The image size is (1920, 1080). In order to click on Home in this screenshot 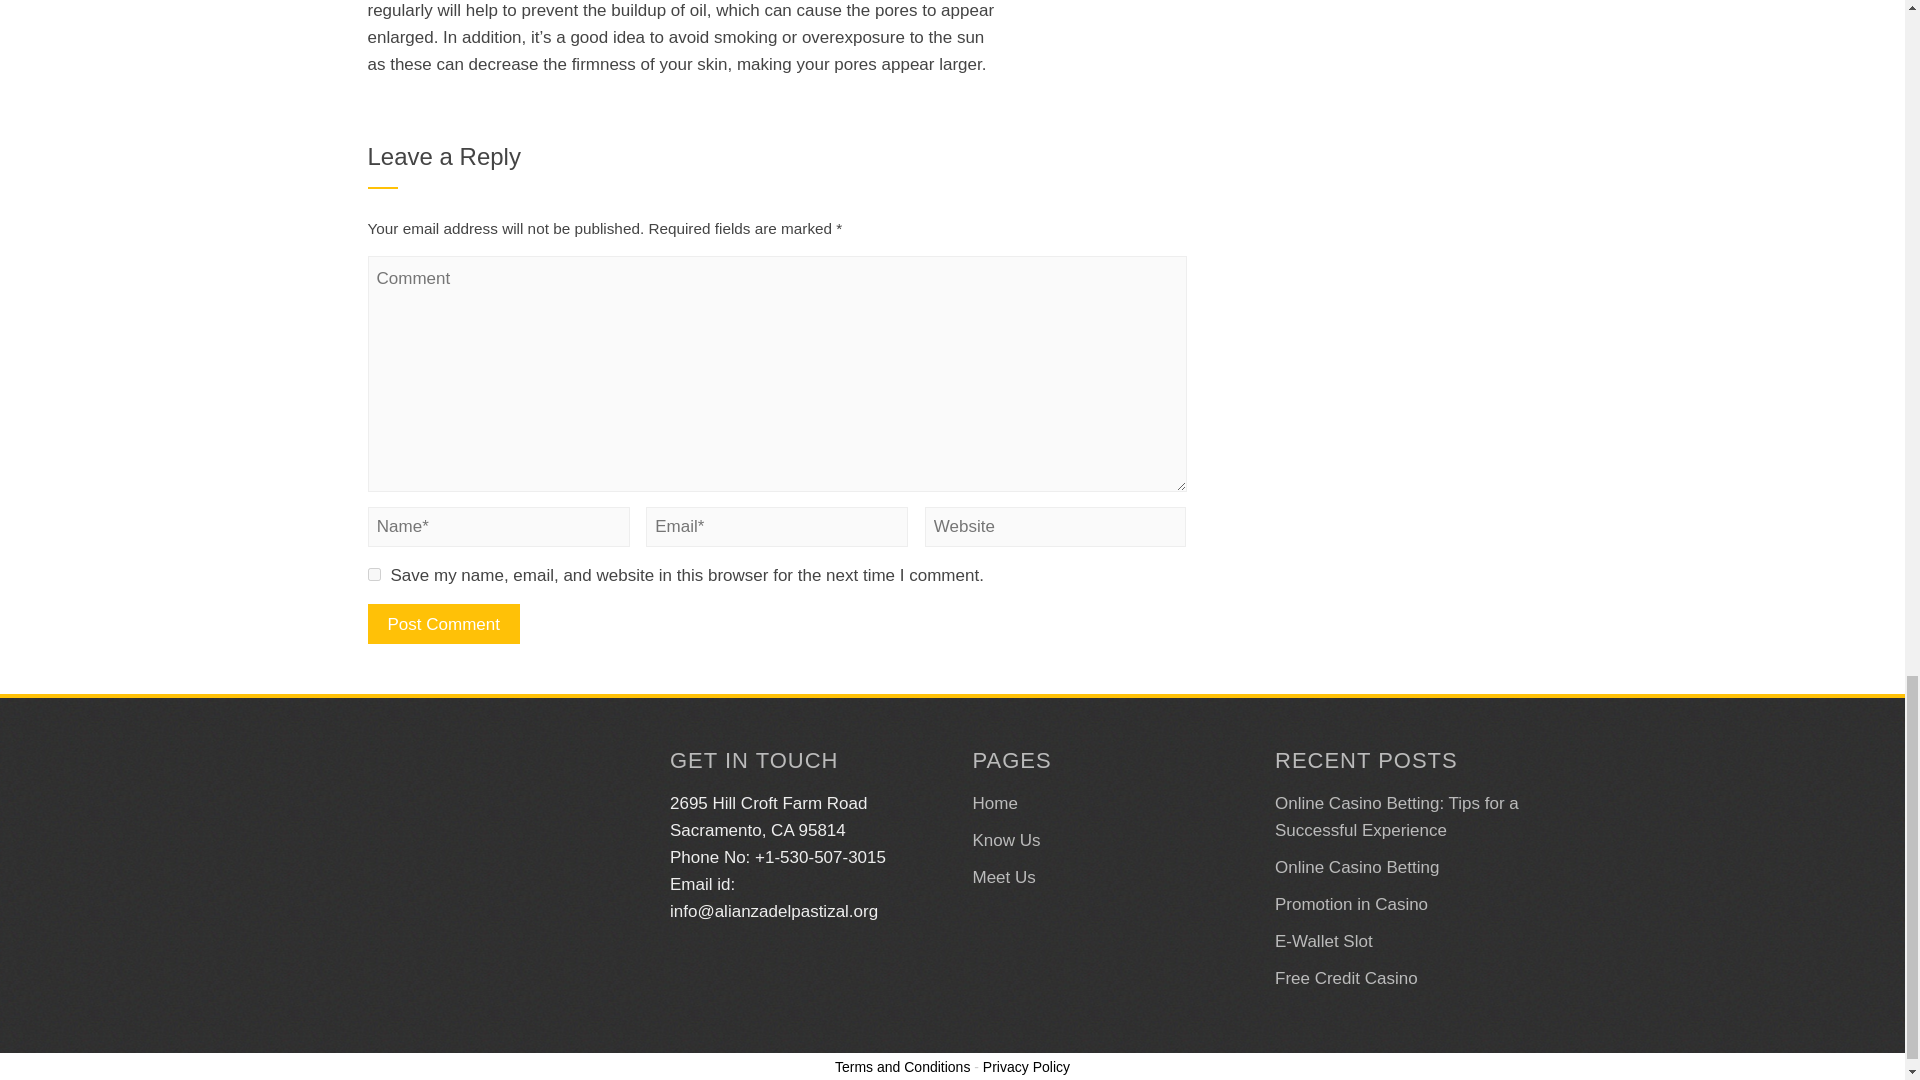, I will do `click(994, 803)`.